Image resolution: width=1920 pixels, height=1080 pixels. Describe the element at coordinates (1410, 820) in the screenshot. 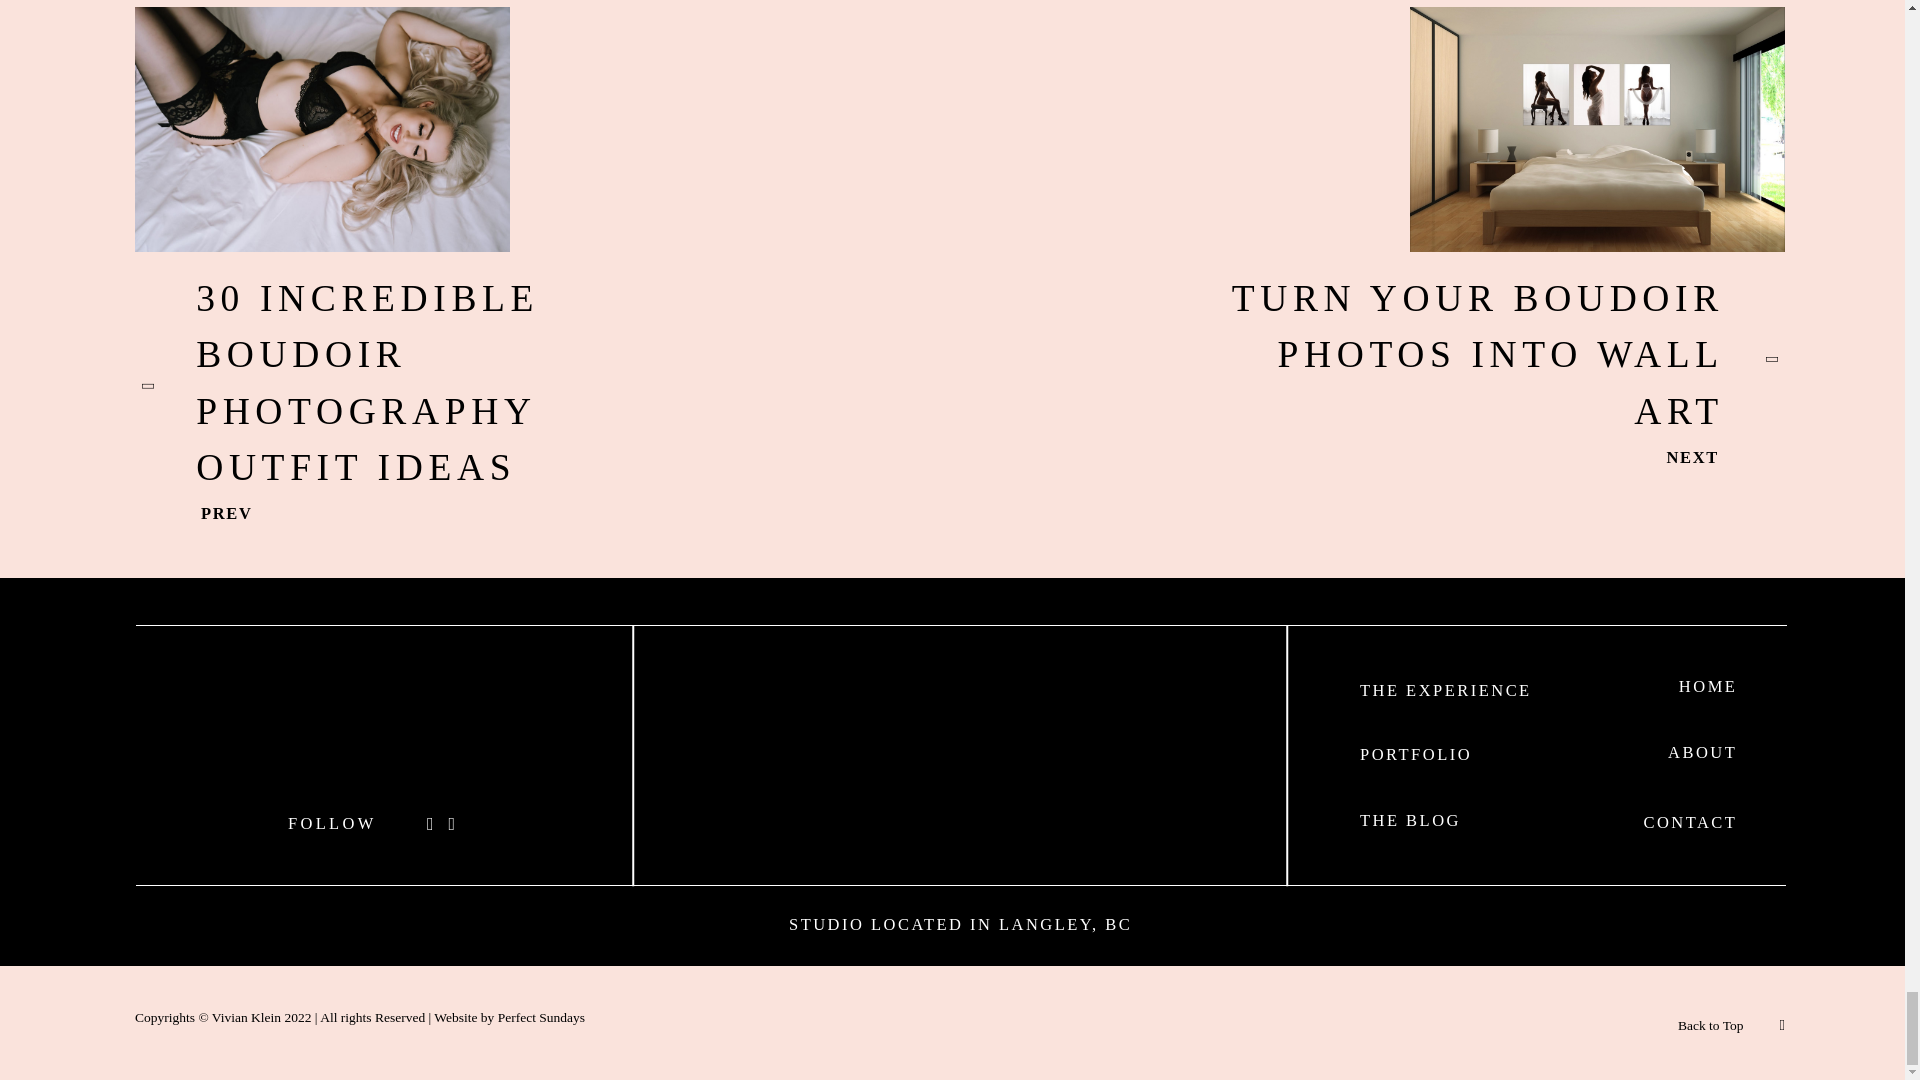

I see `THE BLOG` at that location.